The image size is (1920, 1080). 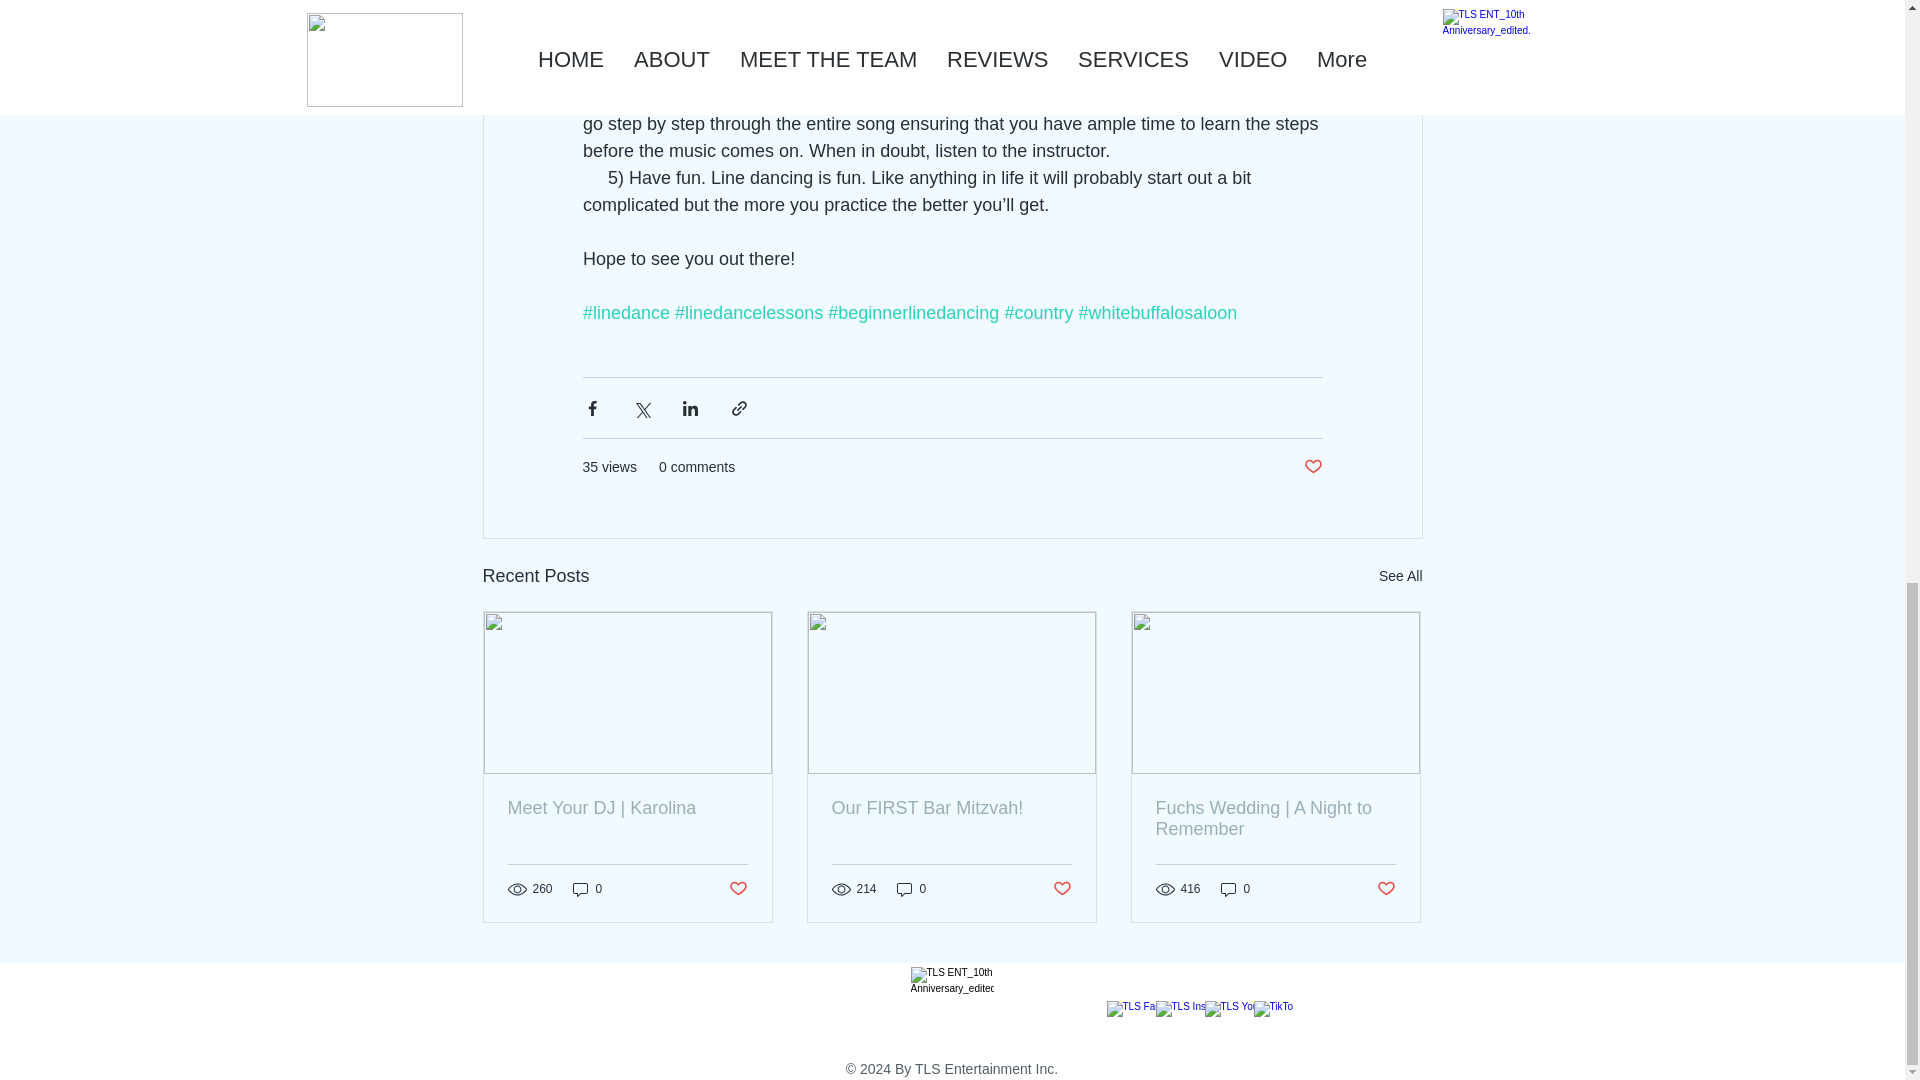 I want to click on Post not marked as liked, so click(x=736, y=888).